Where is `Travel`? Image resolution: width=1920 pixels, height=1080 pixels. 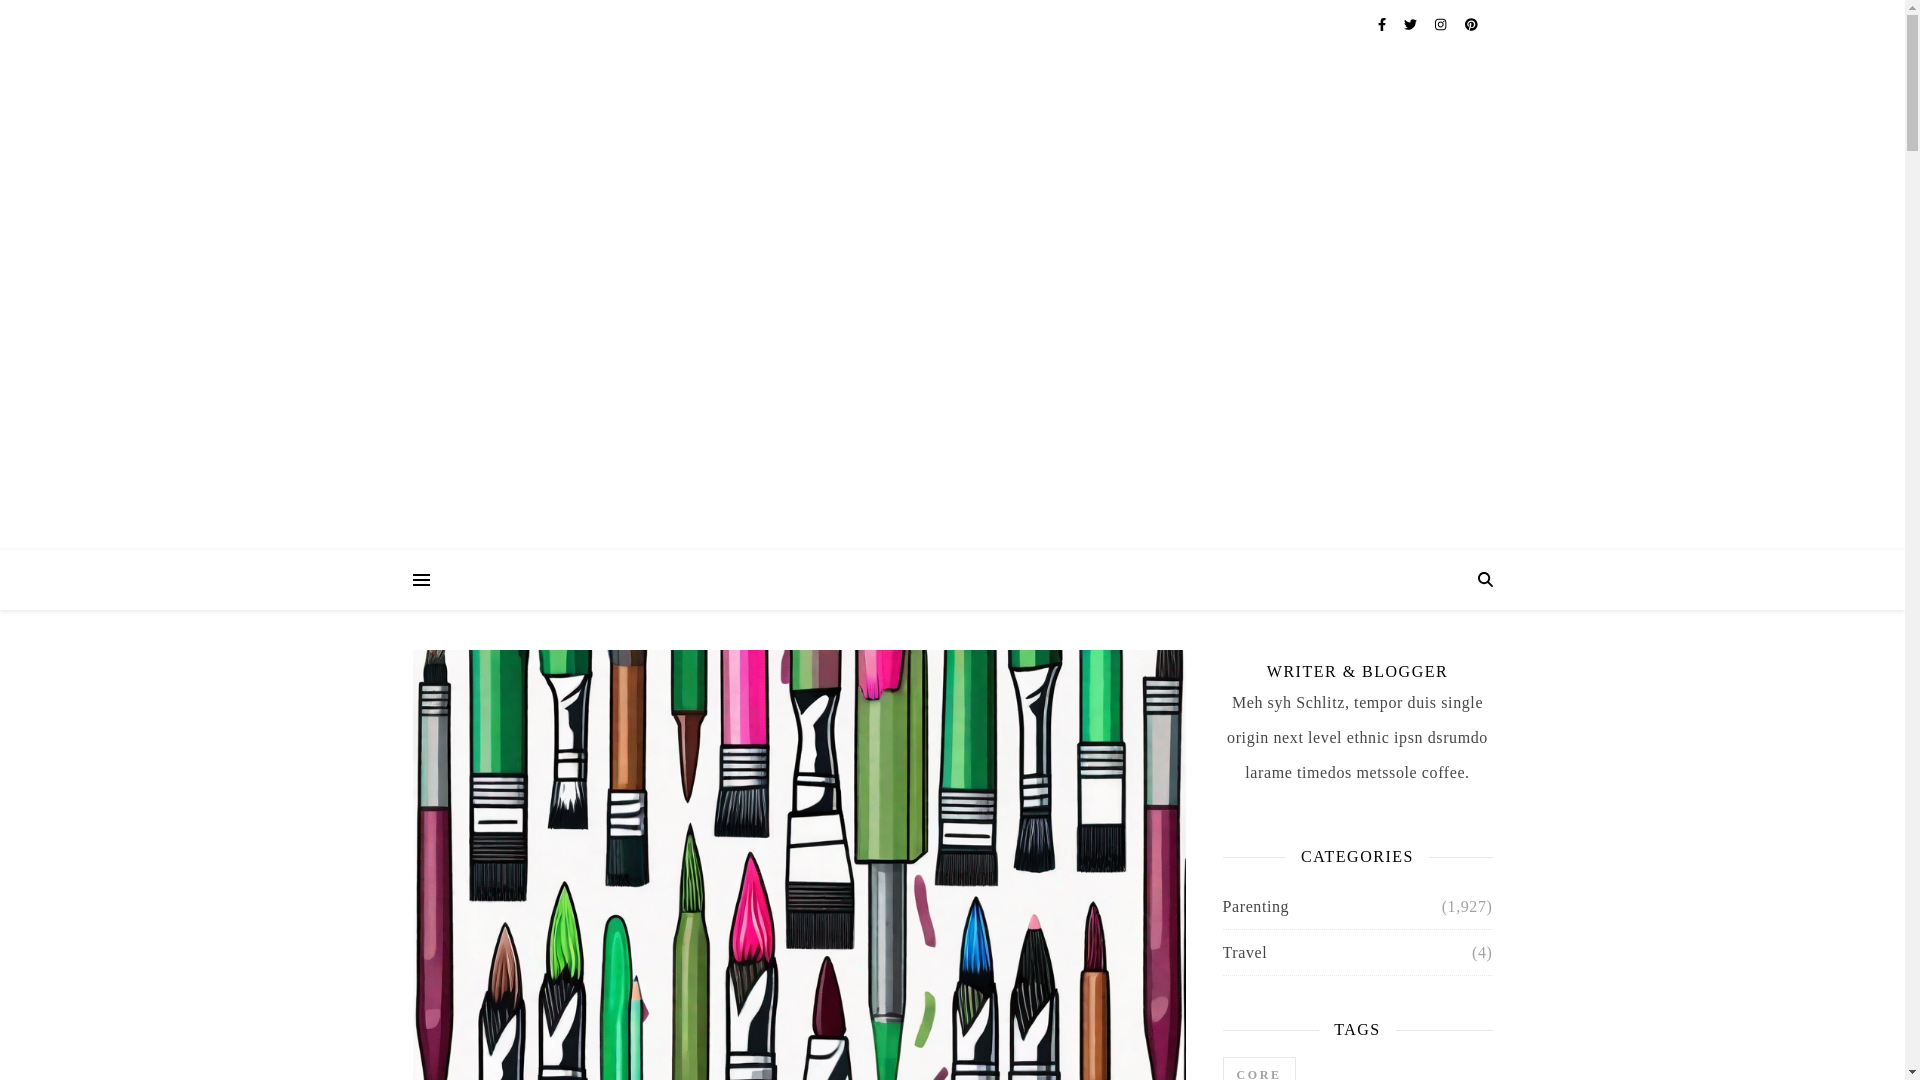
Travel is located at coordinates (1244, 952).